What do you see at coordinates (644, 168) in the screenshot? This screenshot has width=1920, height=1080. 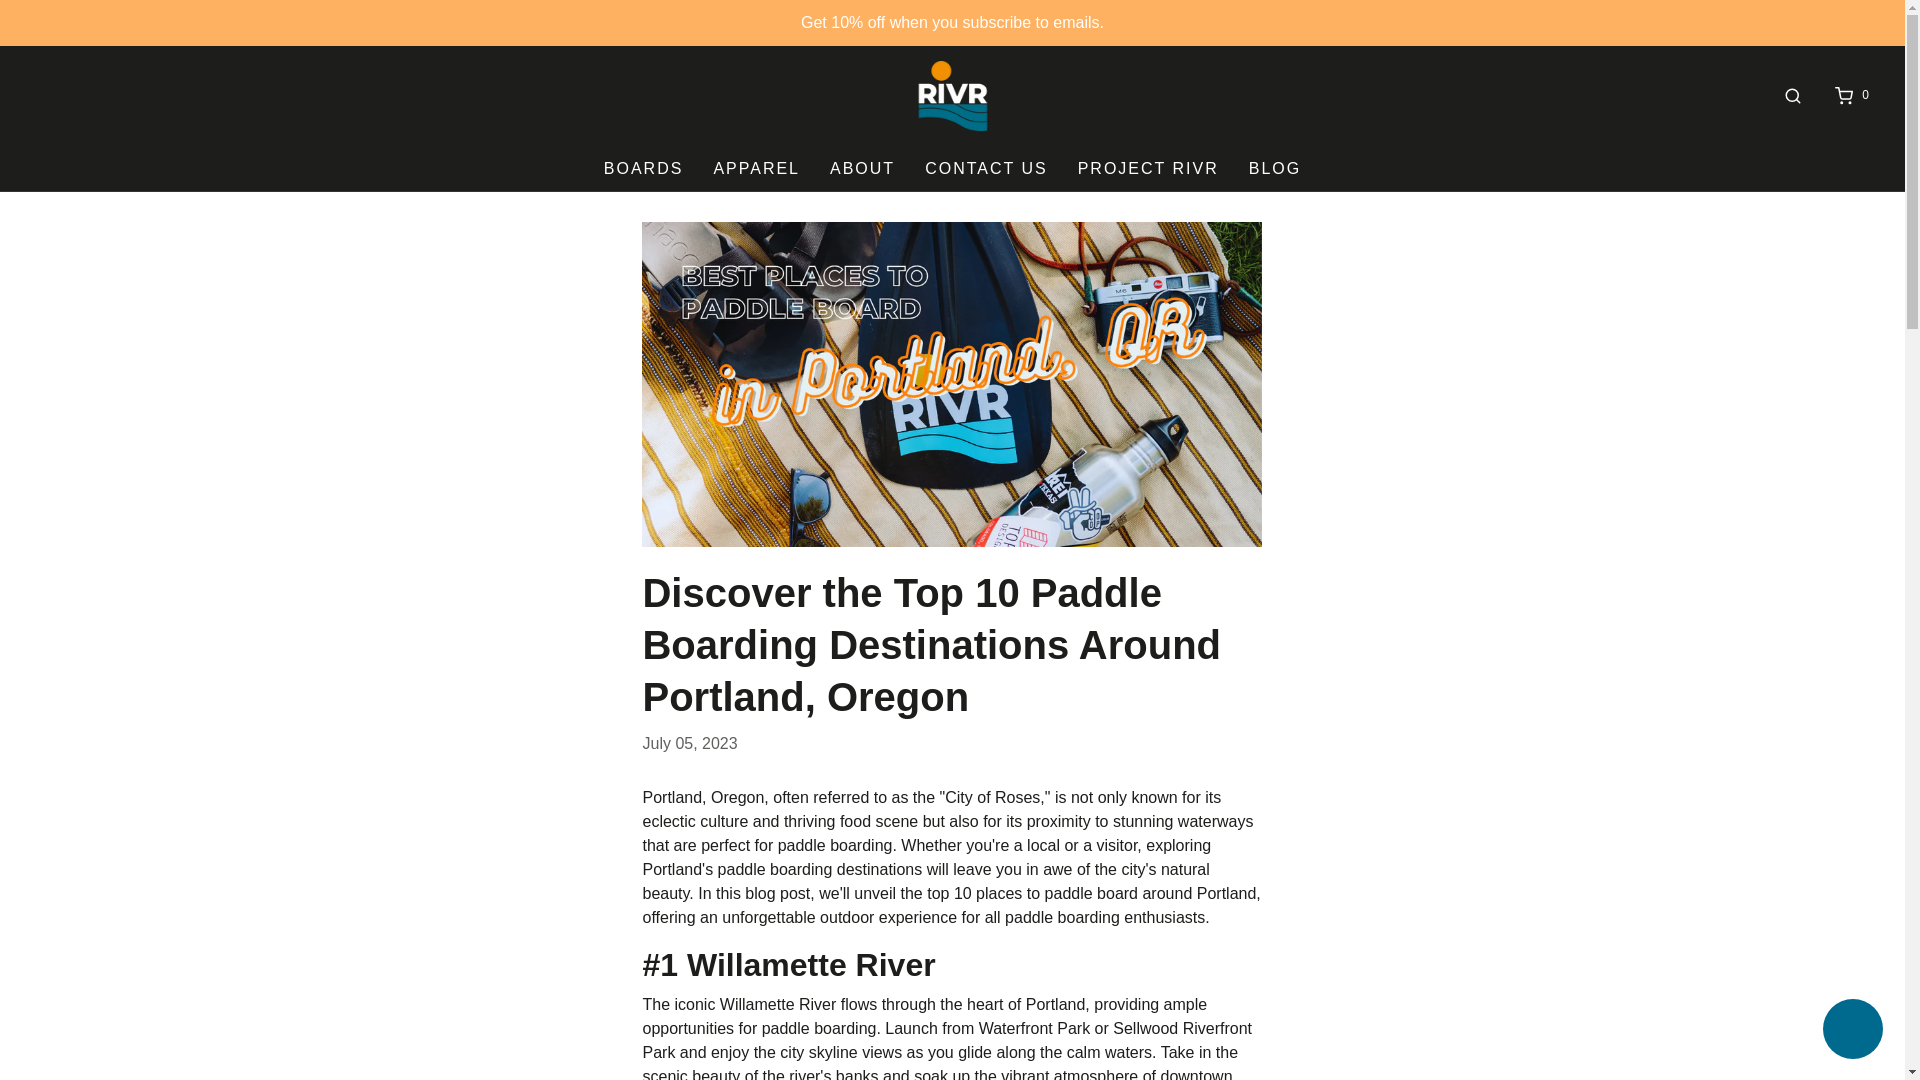 I see `BOARDS` at bounding box center [644, 168].